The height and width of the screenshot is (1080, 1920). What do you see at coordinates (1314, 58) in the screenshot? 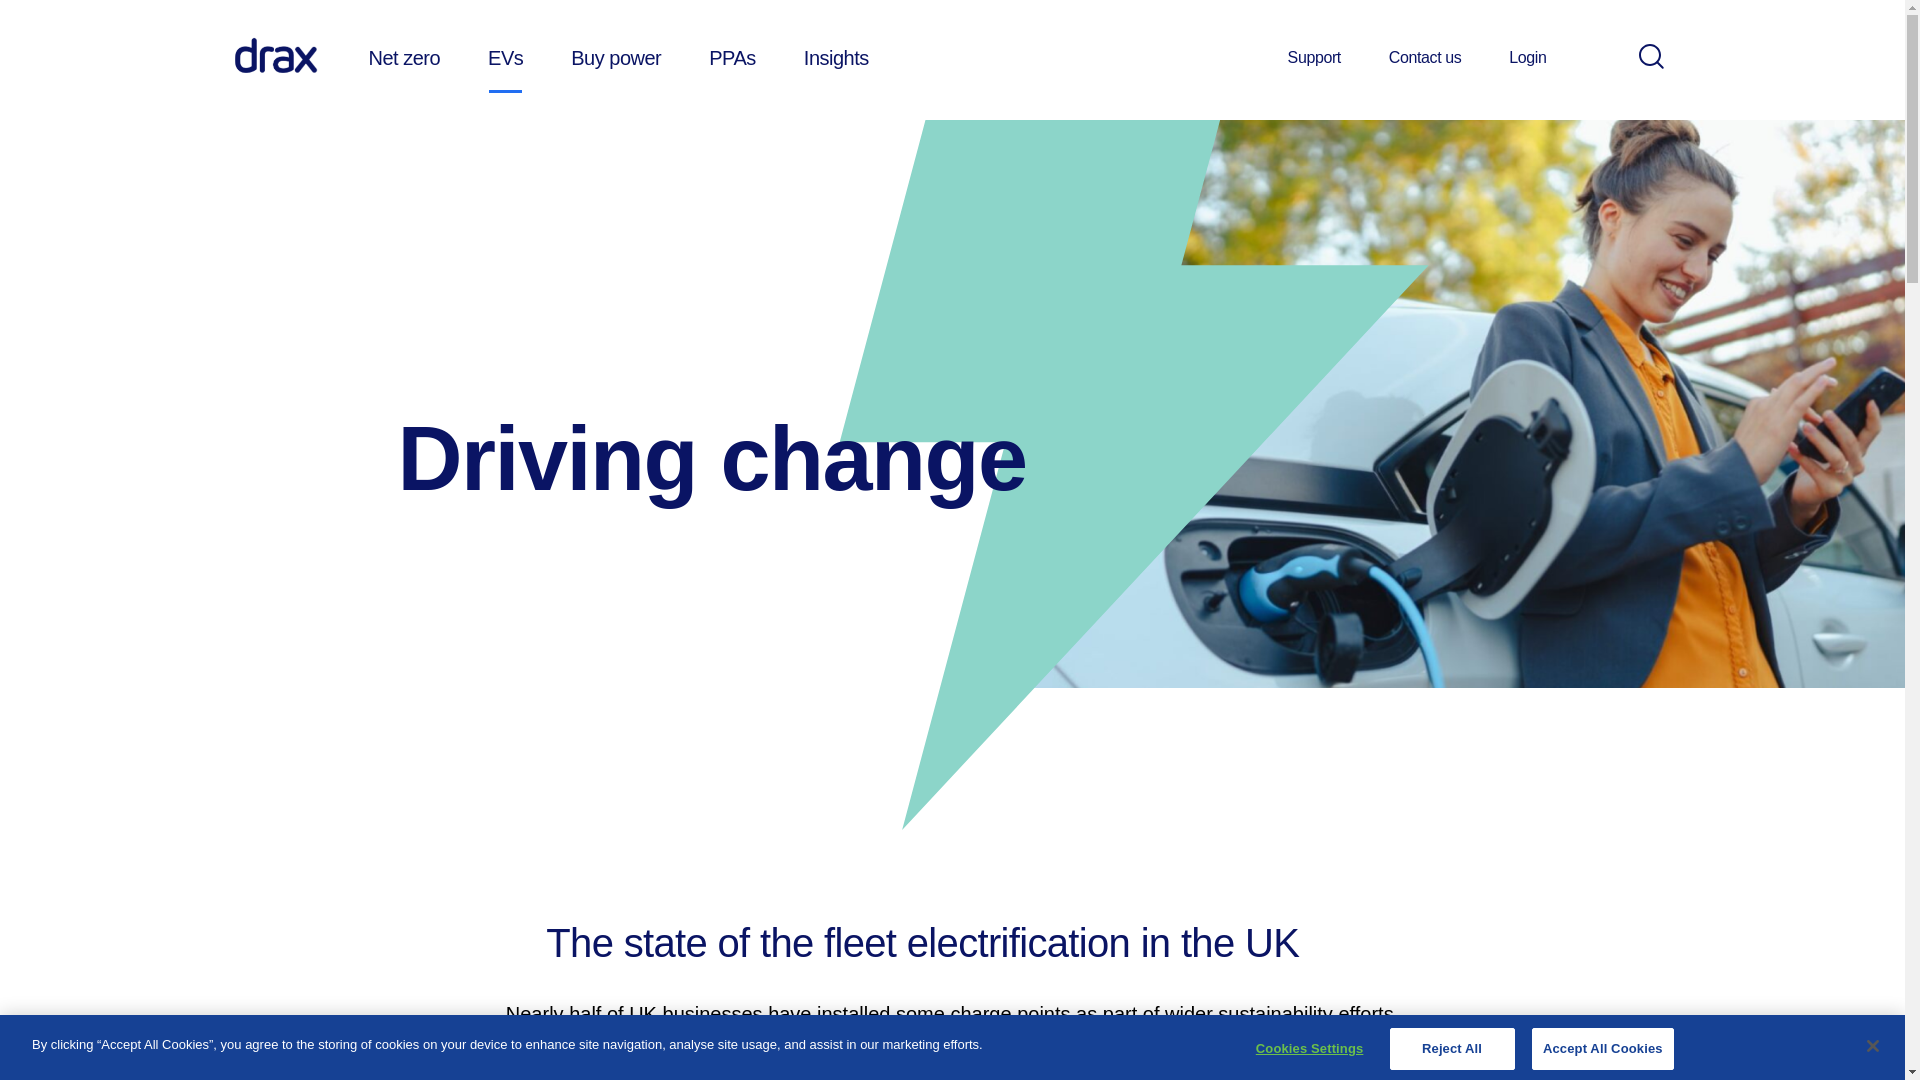
I see `Support` at bounding box center [1314, 58].